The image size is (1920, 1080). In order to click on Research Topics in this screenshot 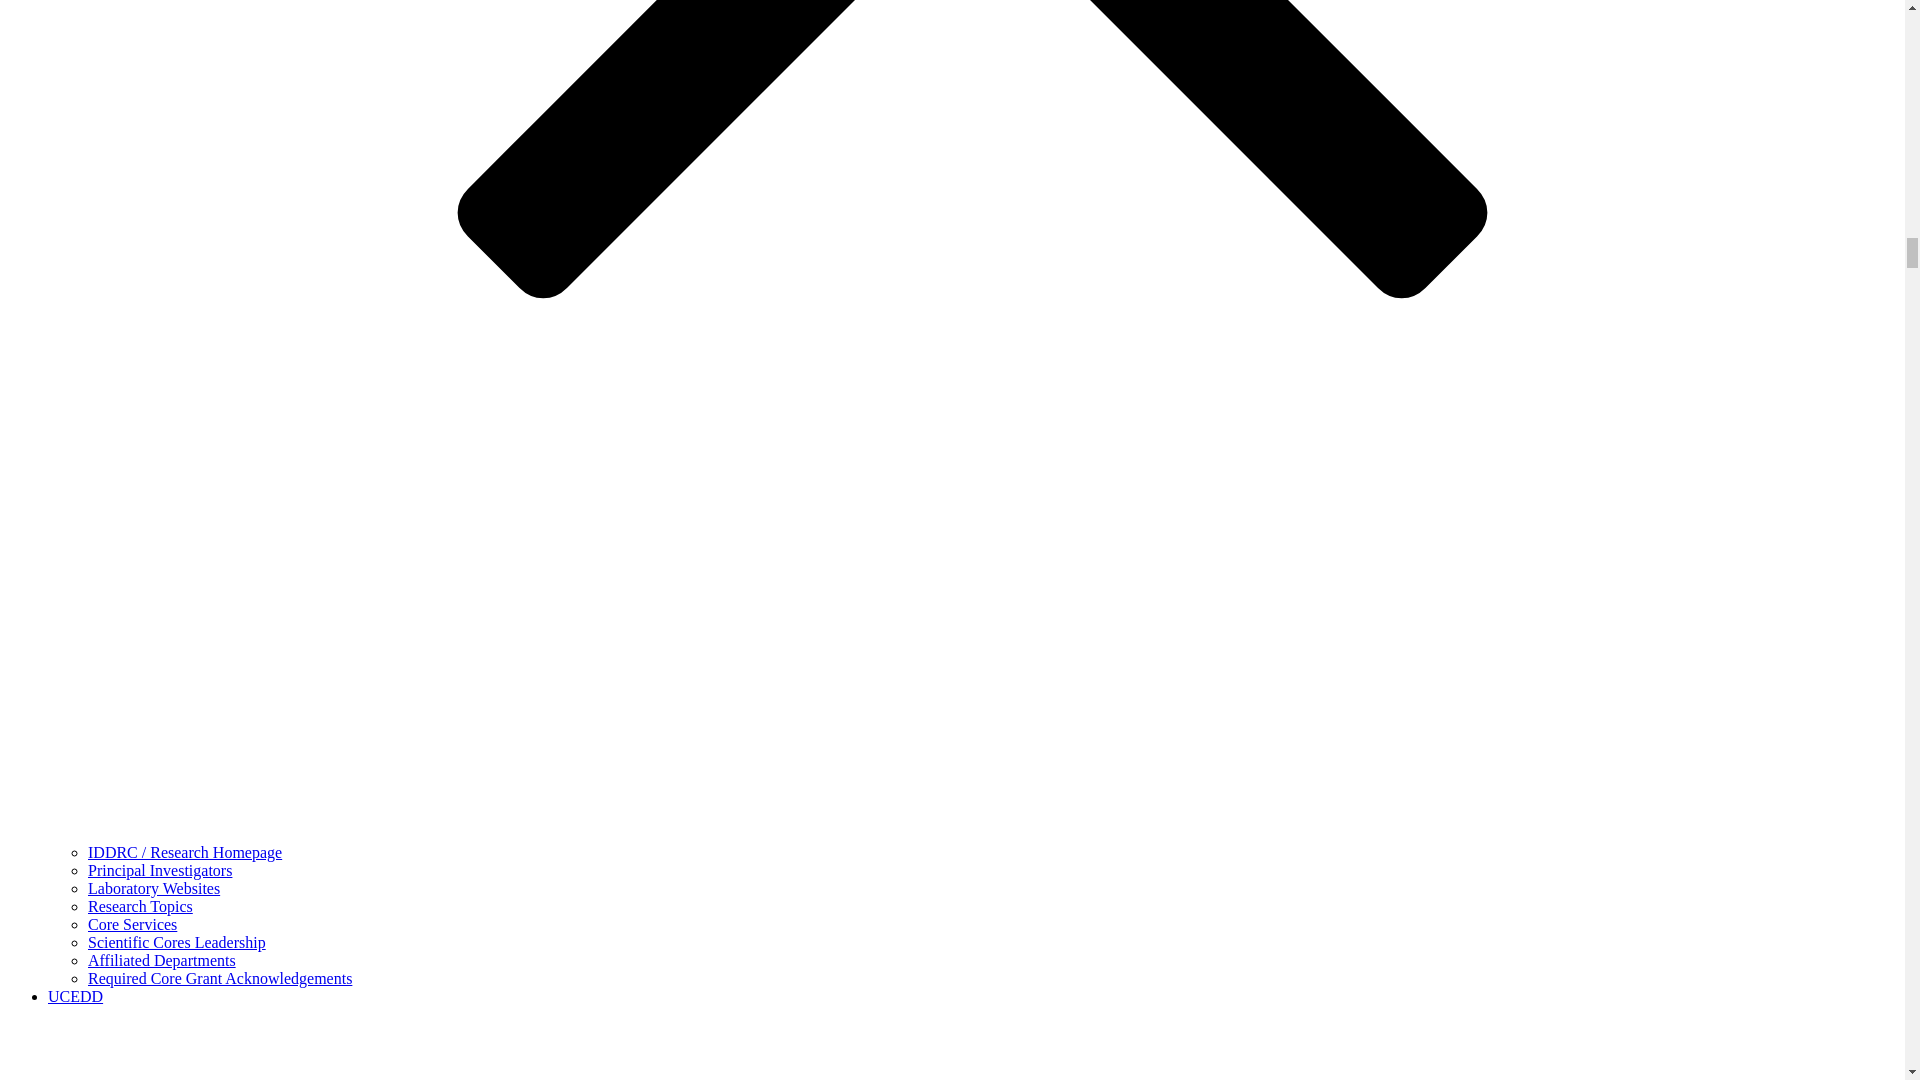, I will do `click(140, 906)`.